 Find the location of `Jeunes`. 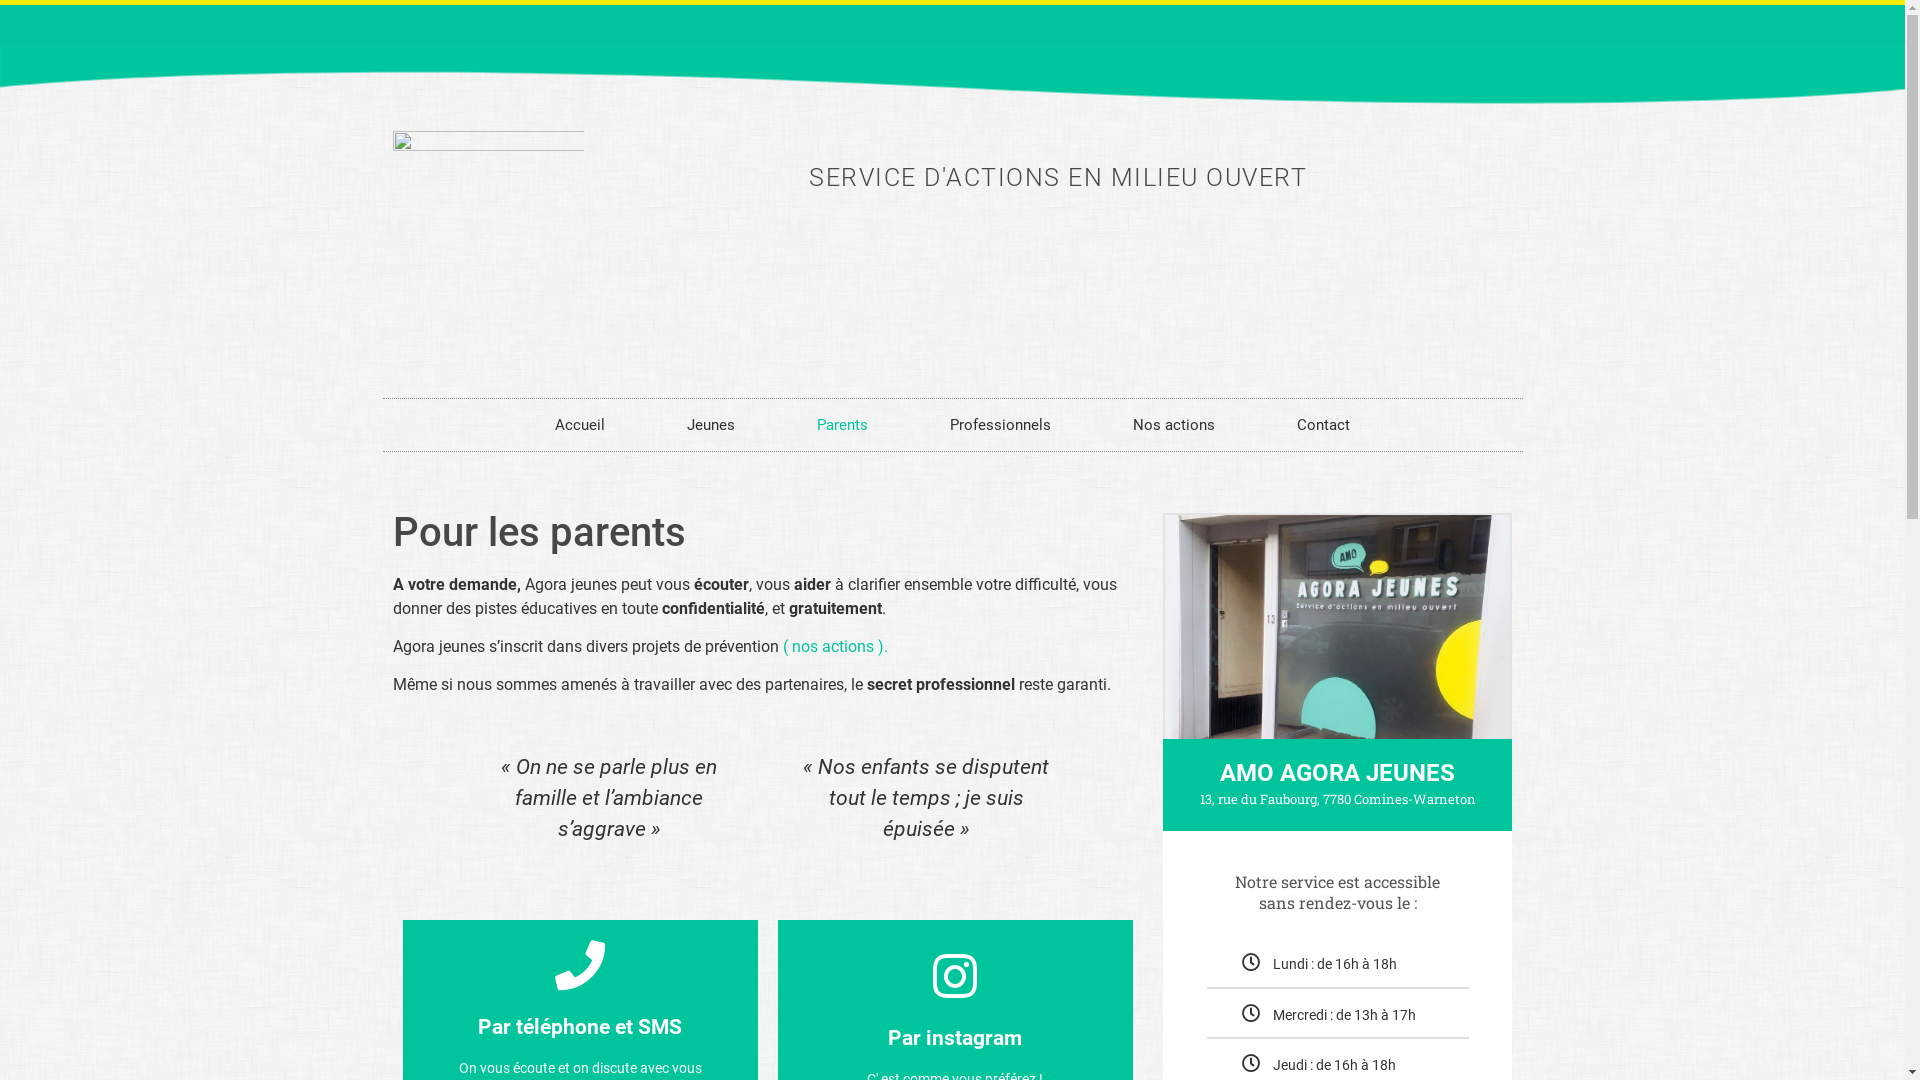

Jeunes is located at coordinates (711, 425).